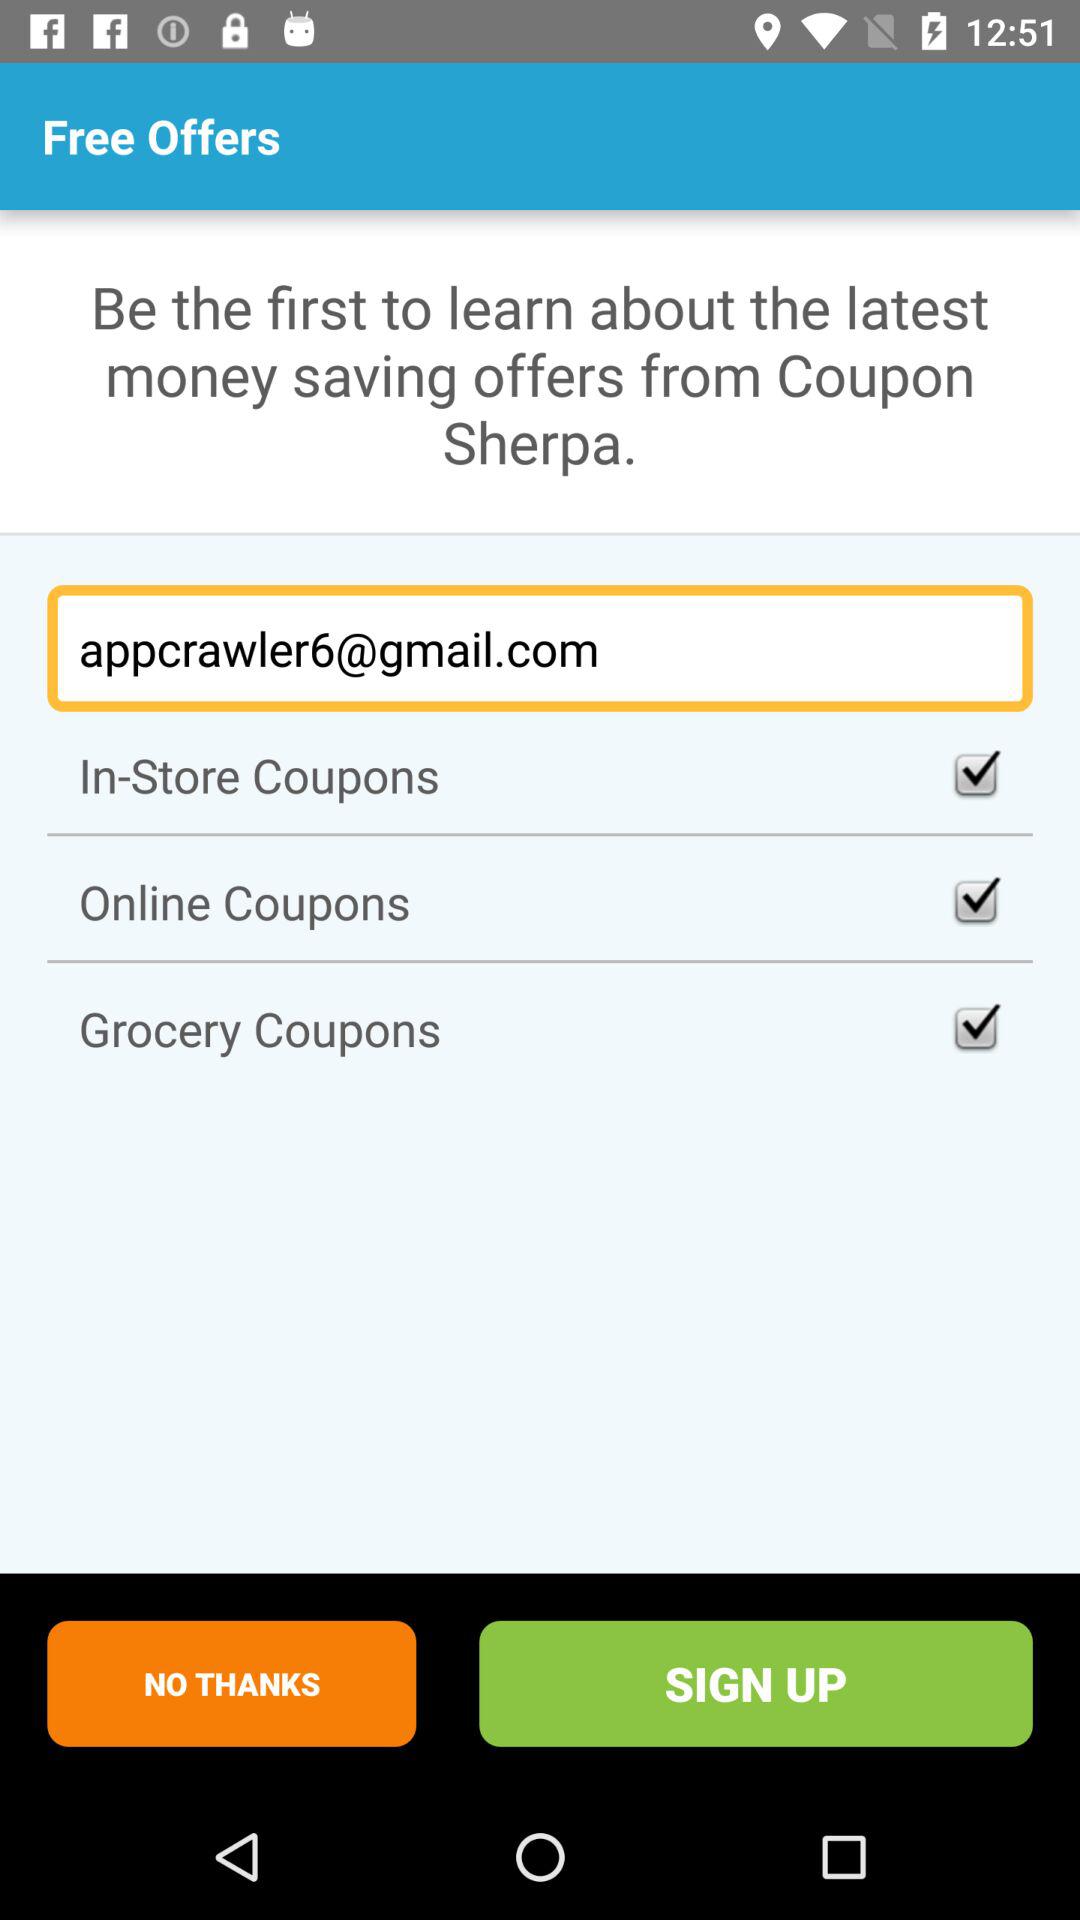 This screenshot has height=1920, width=1080. What do you see at coordinates (540, 902) in the screenshot?
I see `turn on the online coupons icon` at bounding box center [540, 902].